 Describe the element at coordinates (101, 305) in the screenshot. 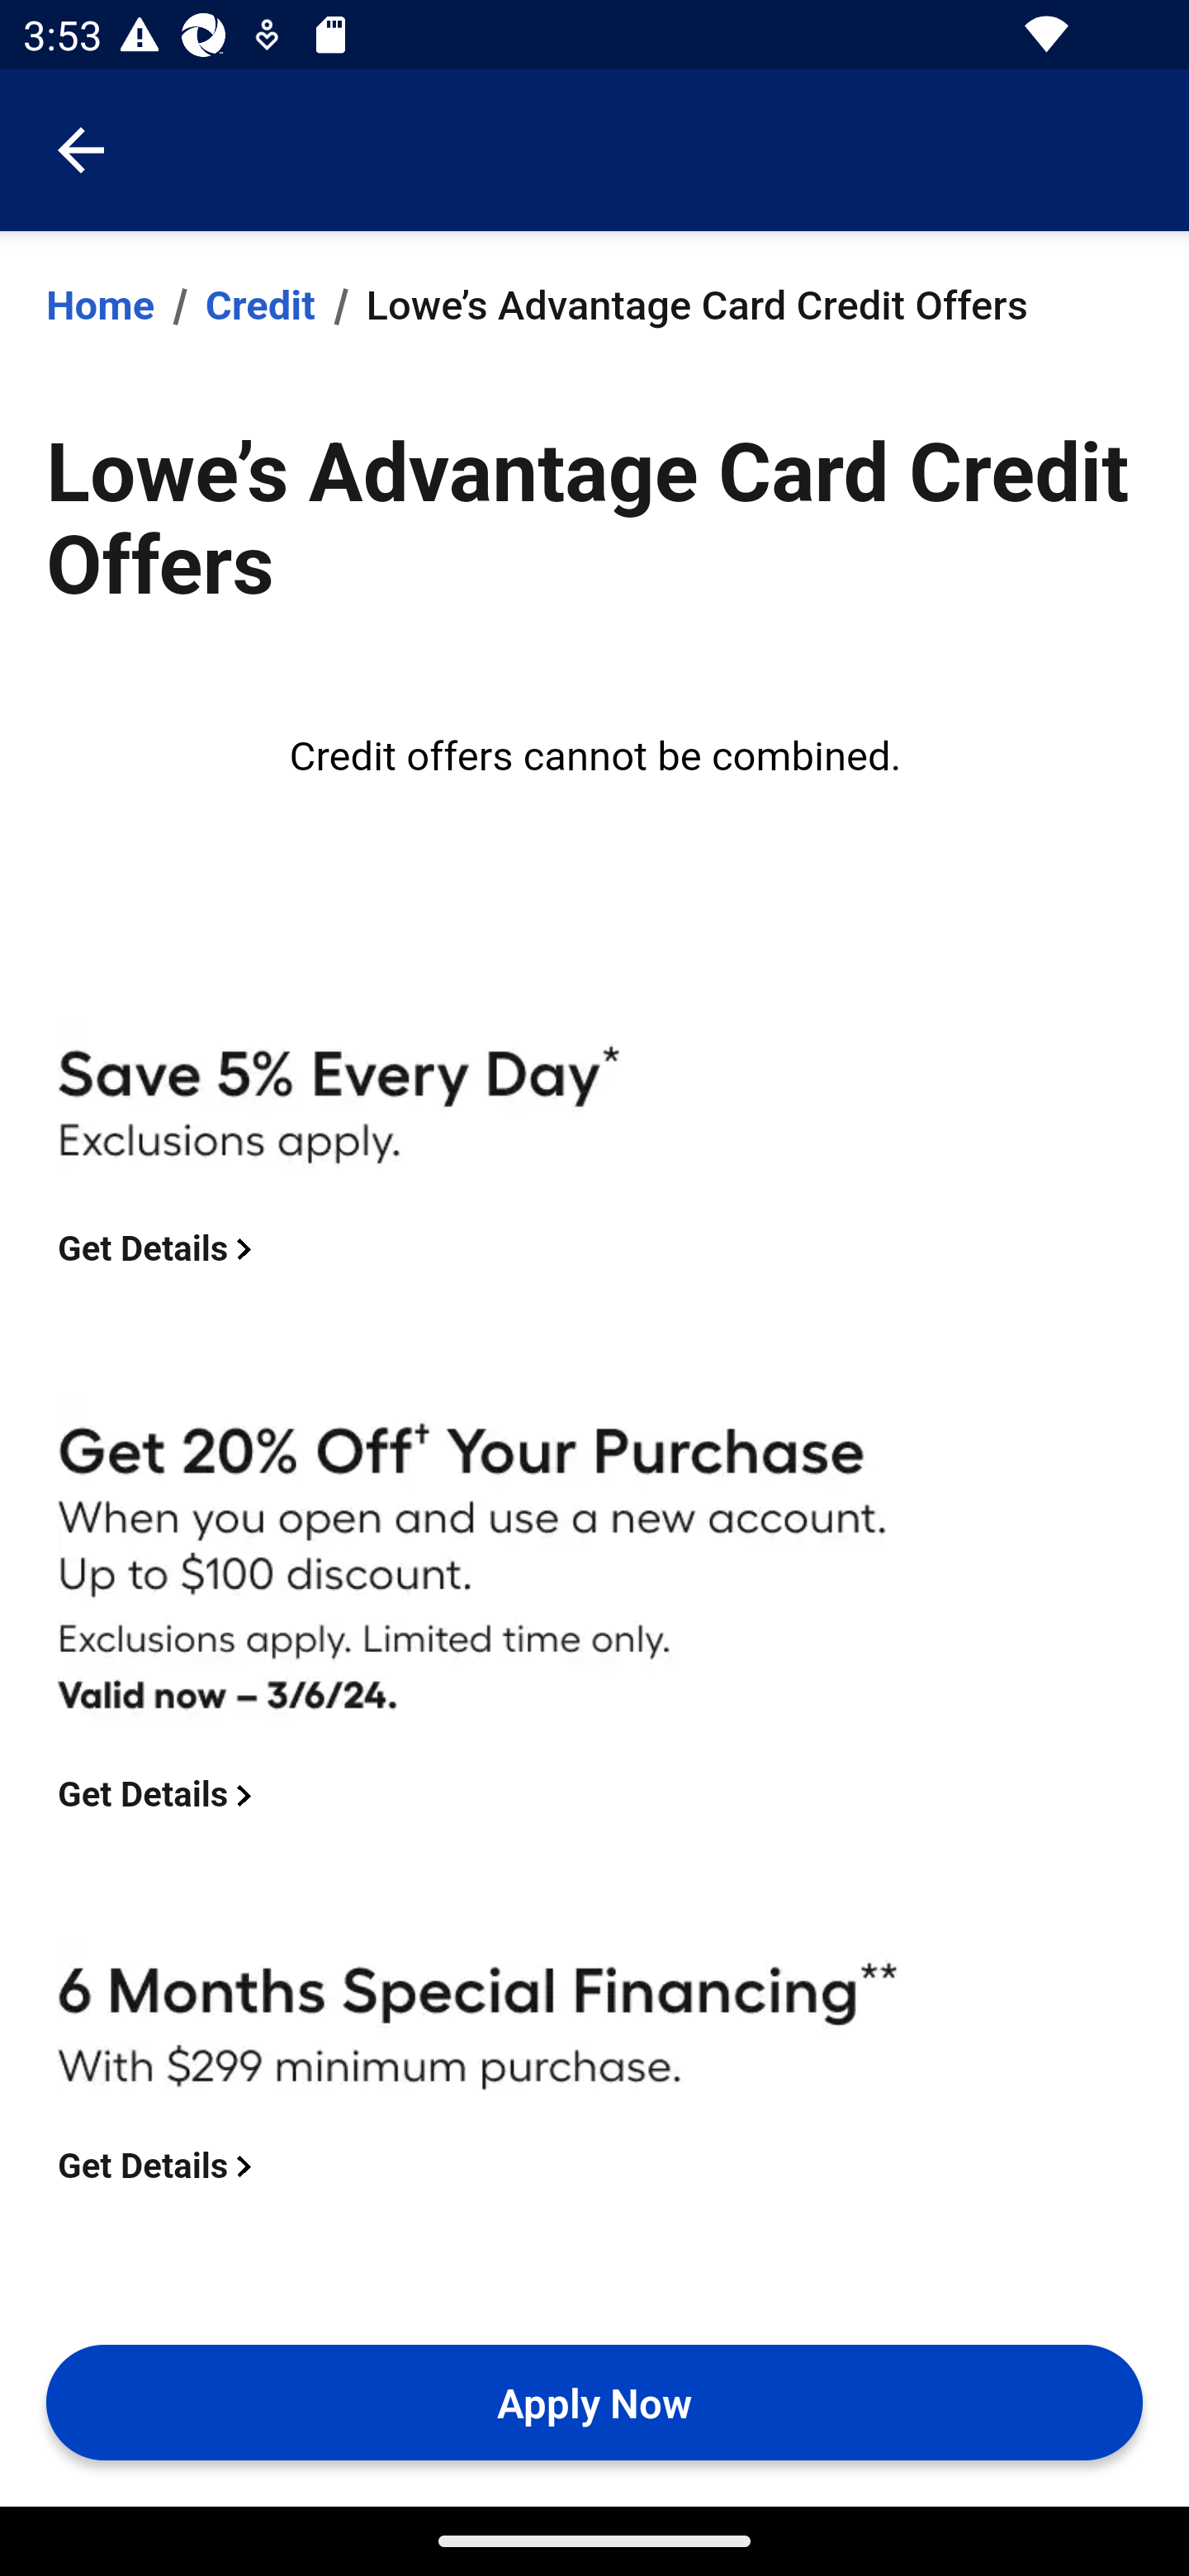

I see `Home` at that location.